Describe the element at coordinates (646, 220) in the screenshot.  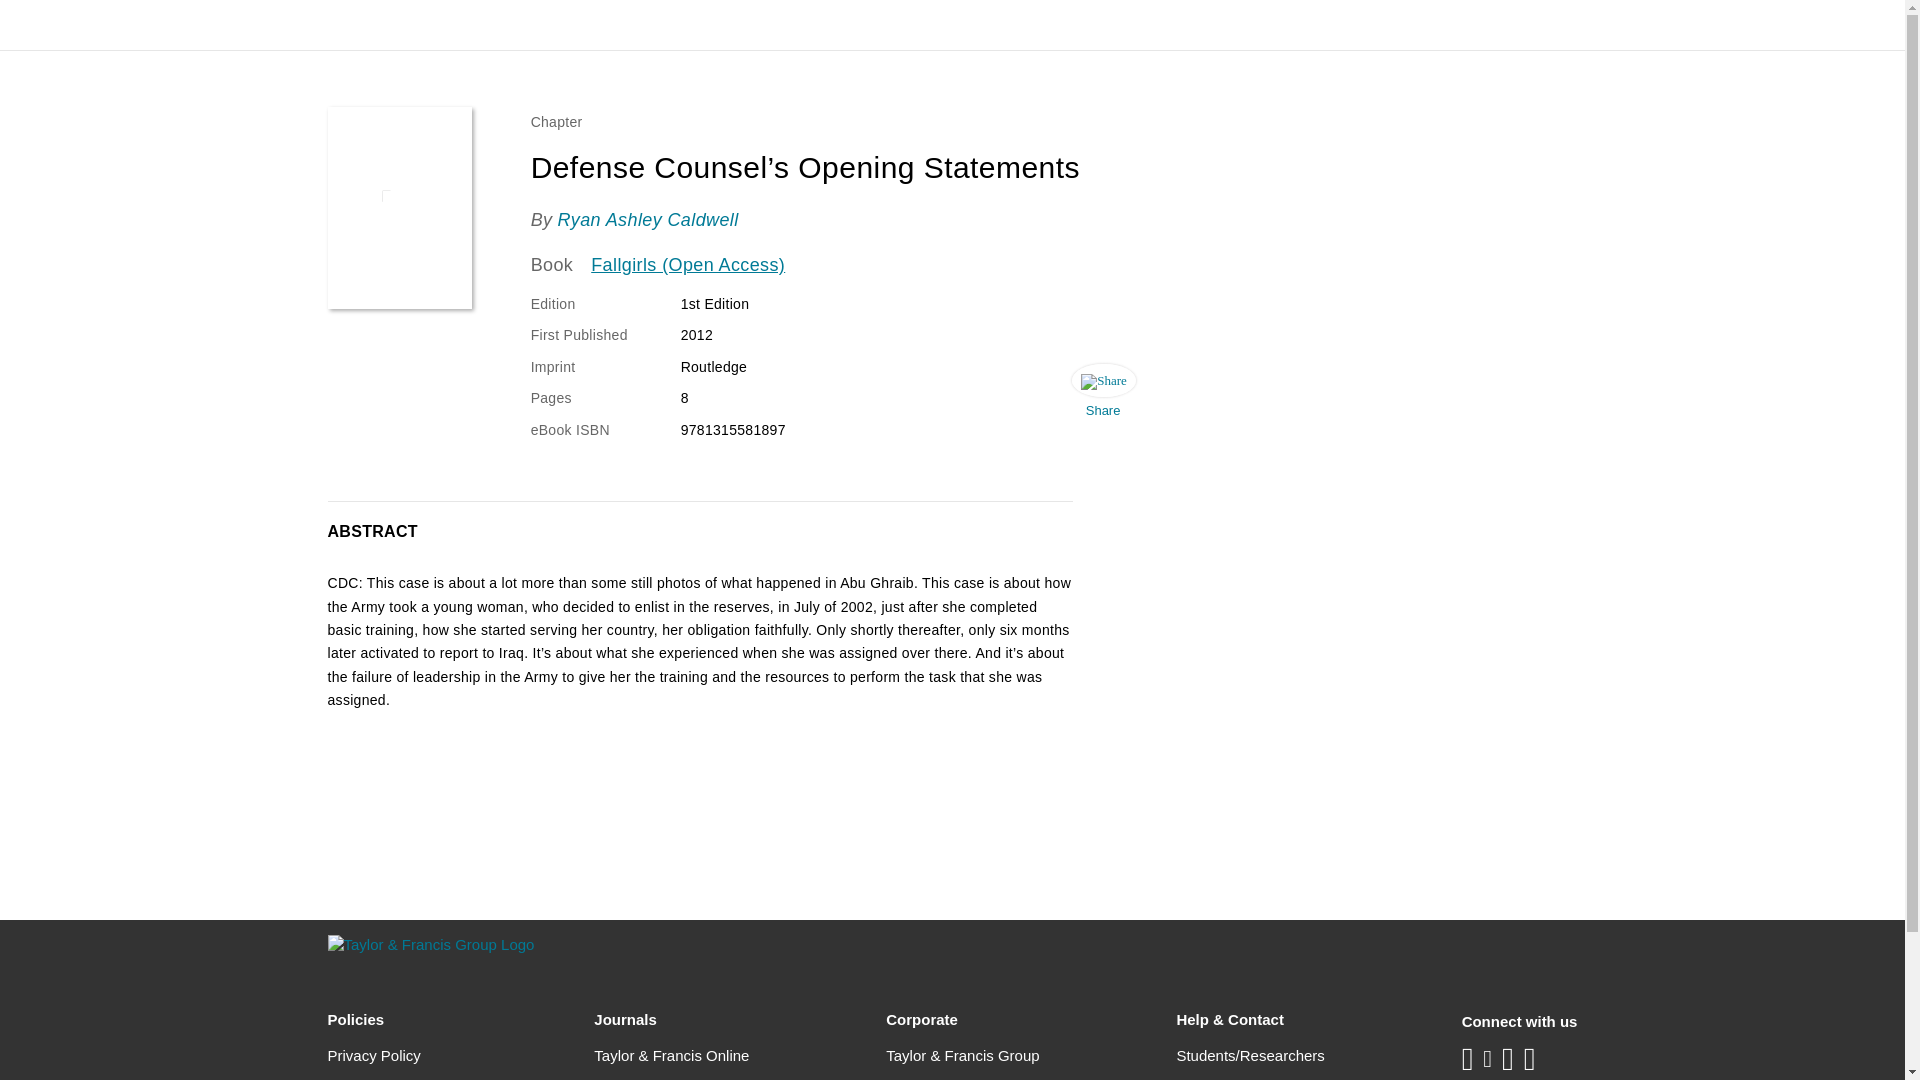
I see `Ryan Ashley Caldwell` at that location.